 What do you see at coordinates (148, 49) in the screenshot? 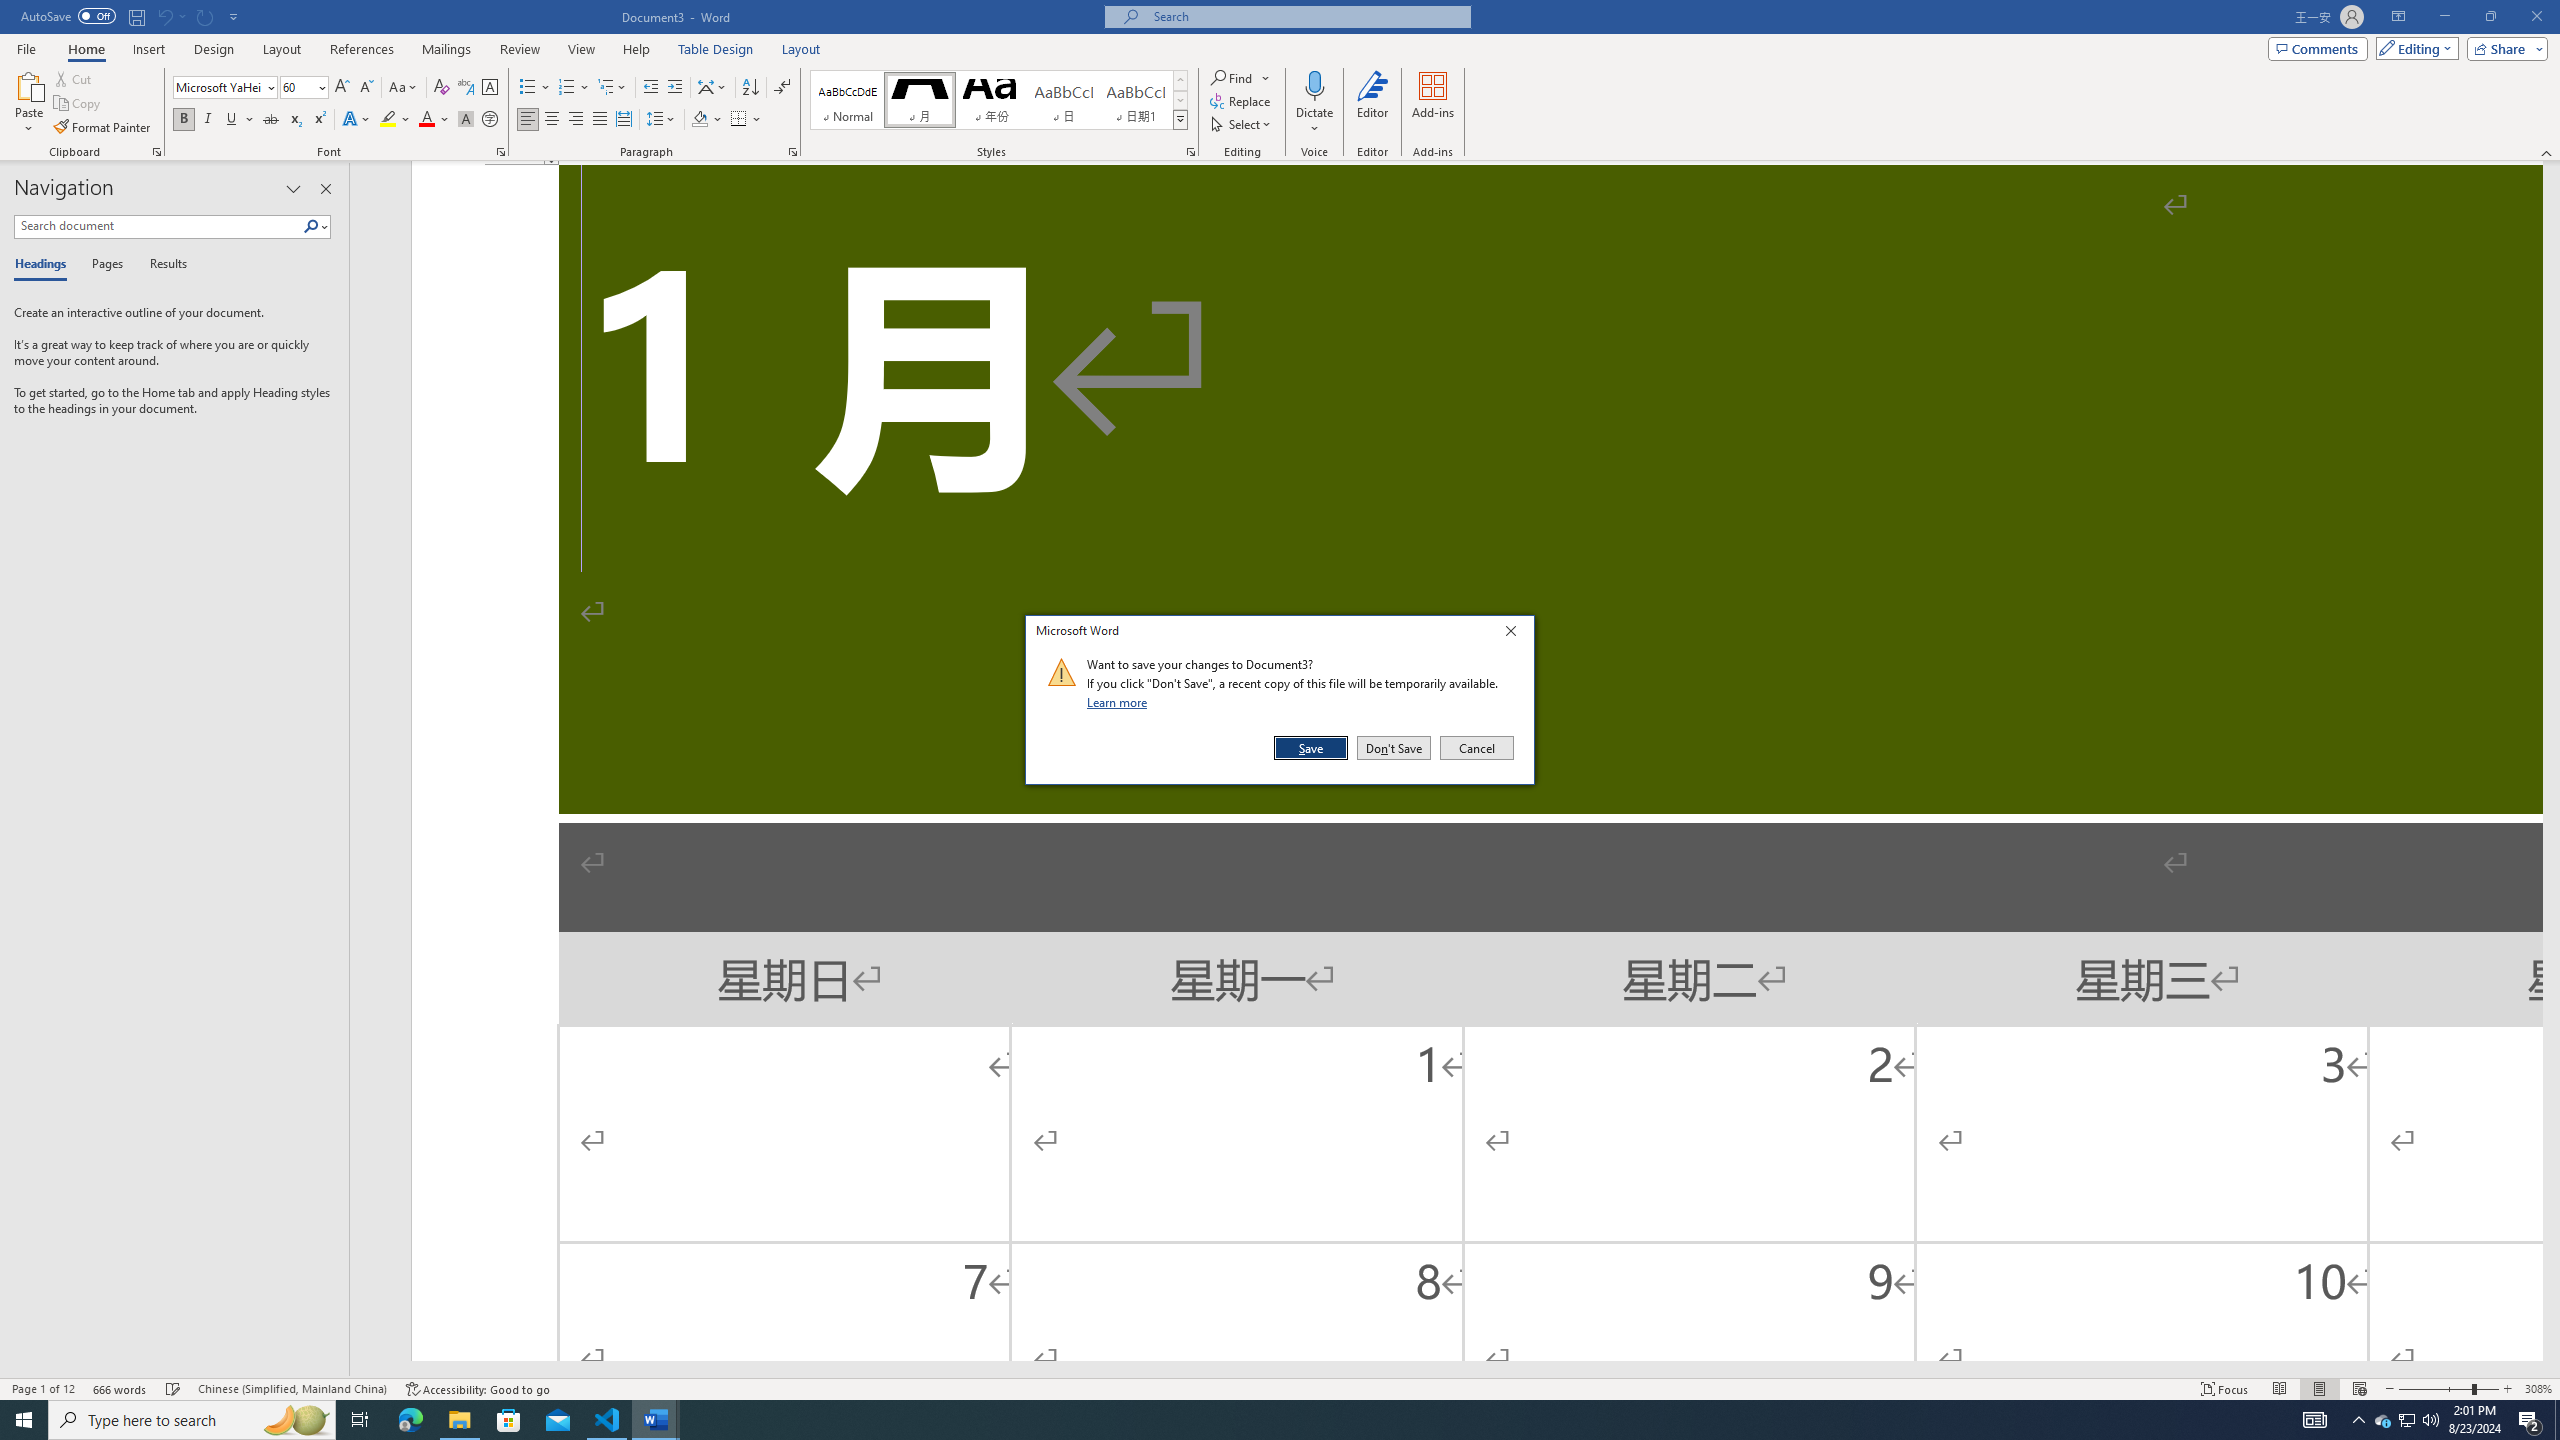
I see `Insert` at bounding box center [148, 49].